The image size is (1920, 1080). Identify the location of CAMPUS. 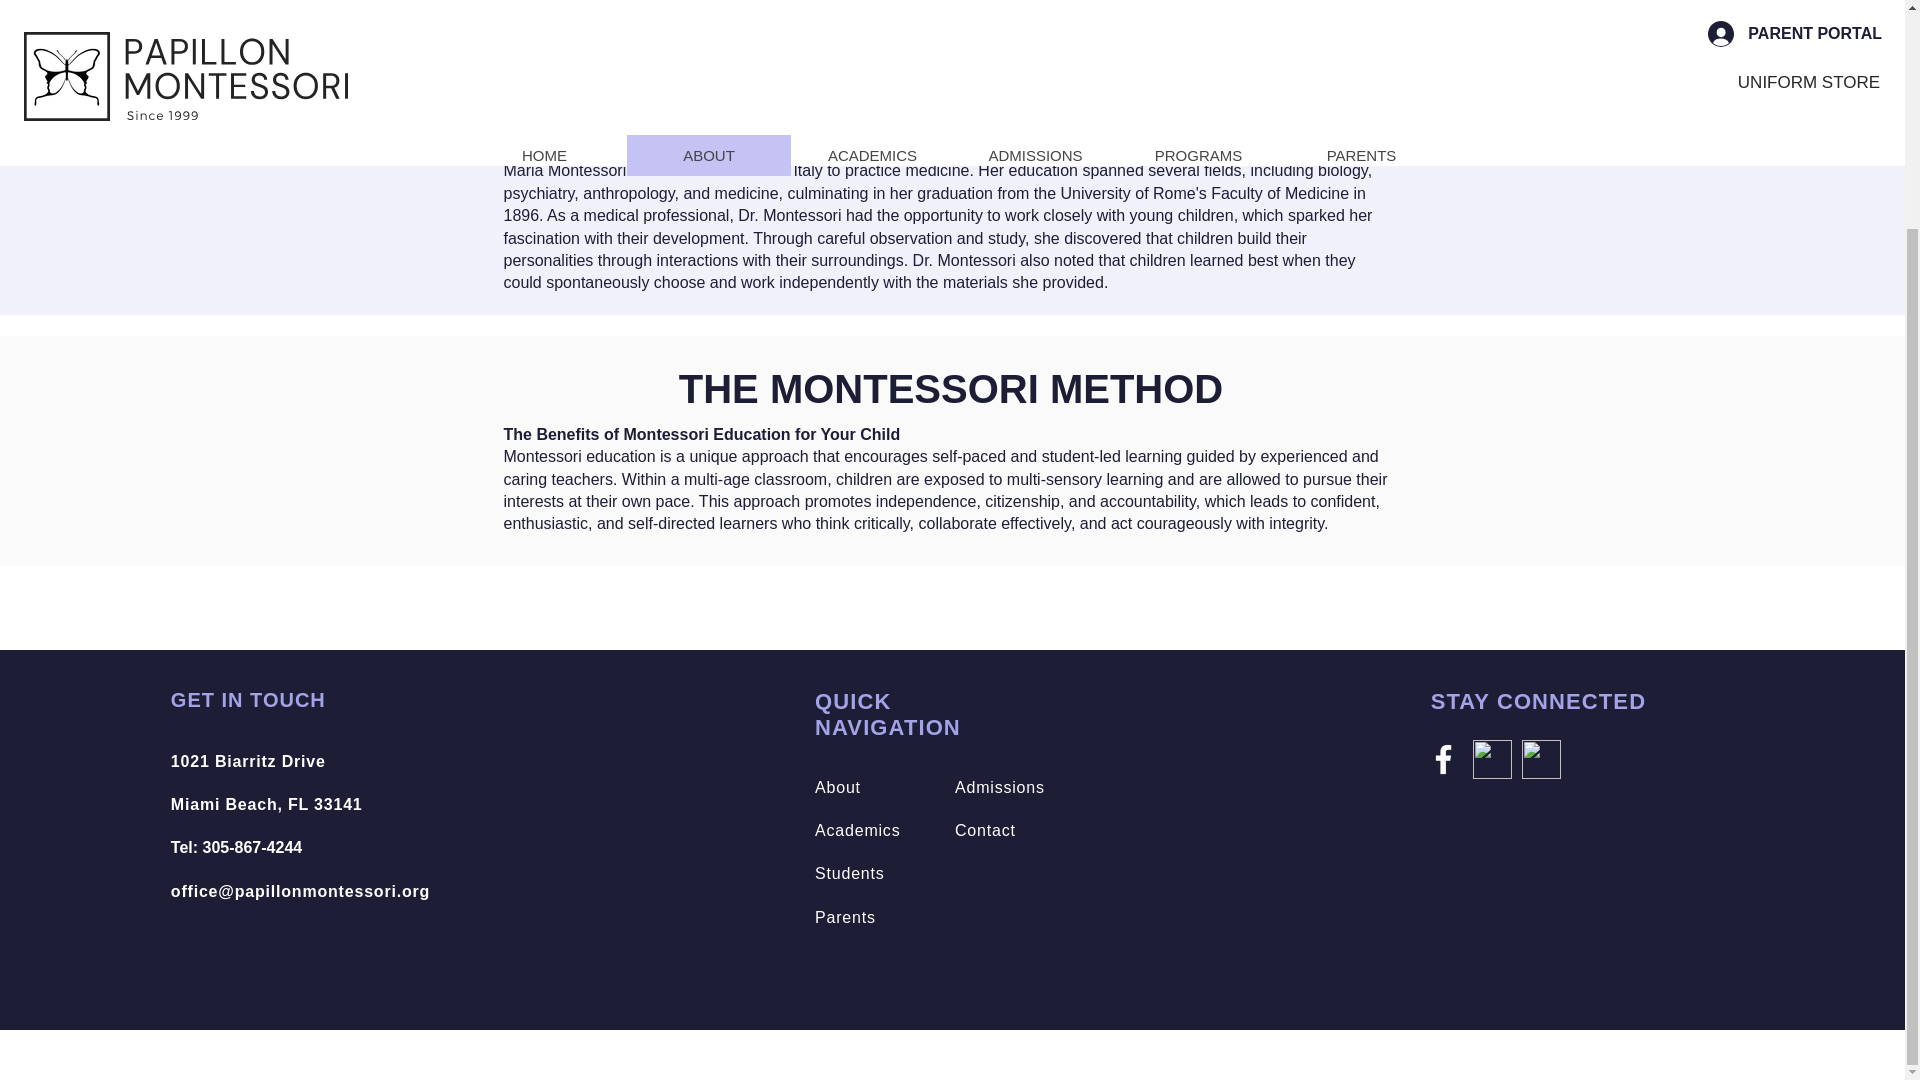
(844, 917).